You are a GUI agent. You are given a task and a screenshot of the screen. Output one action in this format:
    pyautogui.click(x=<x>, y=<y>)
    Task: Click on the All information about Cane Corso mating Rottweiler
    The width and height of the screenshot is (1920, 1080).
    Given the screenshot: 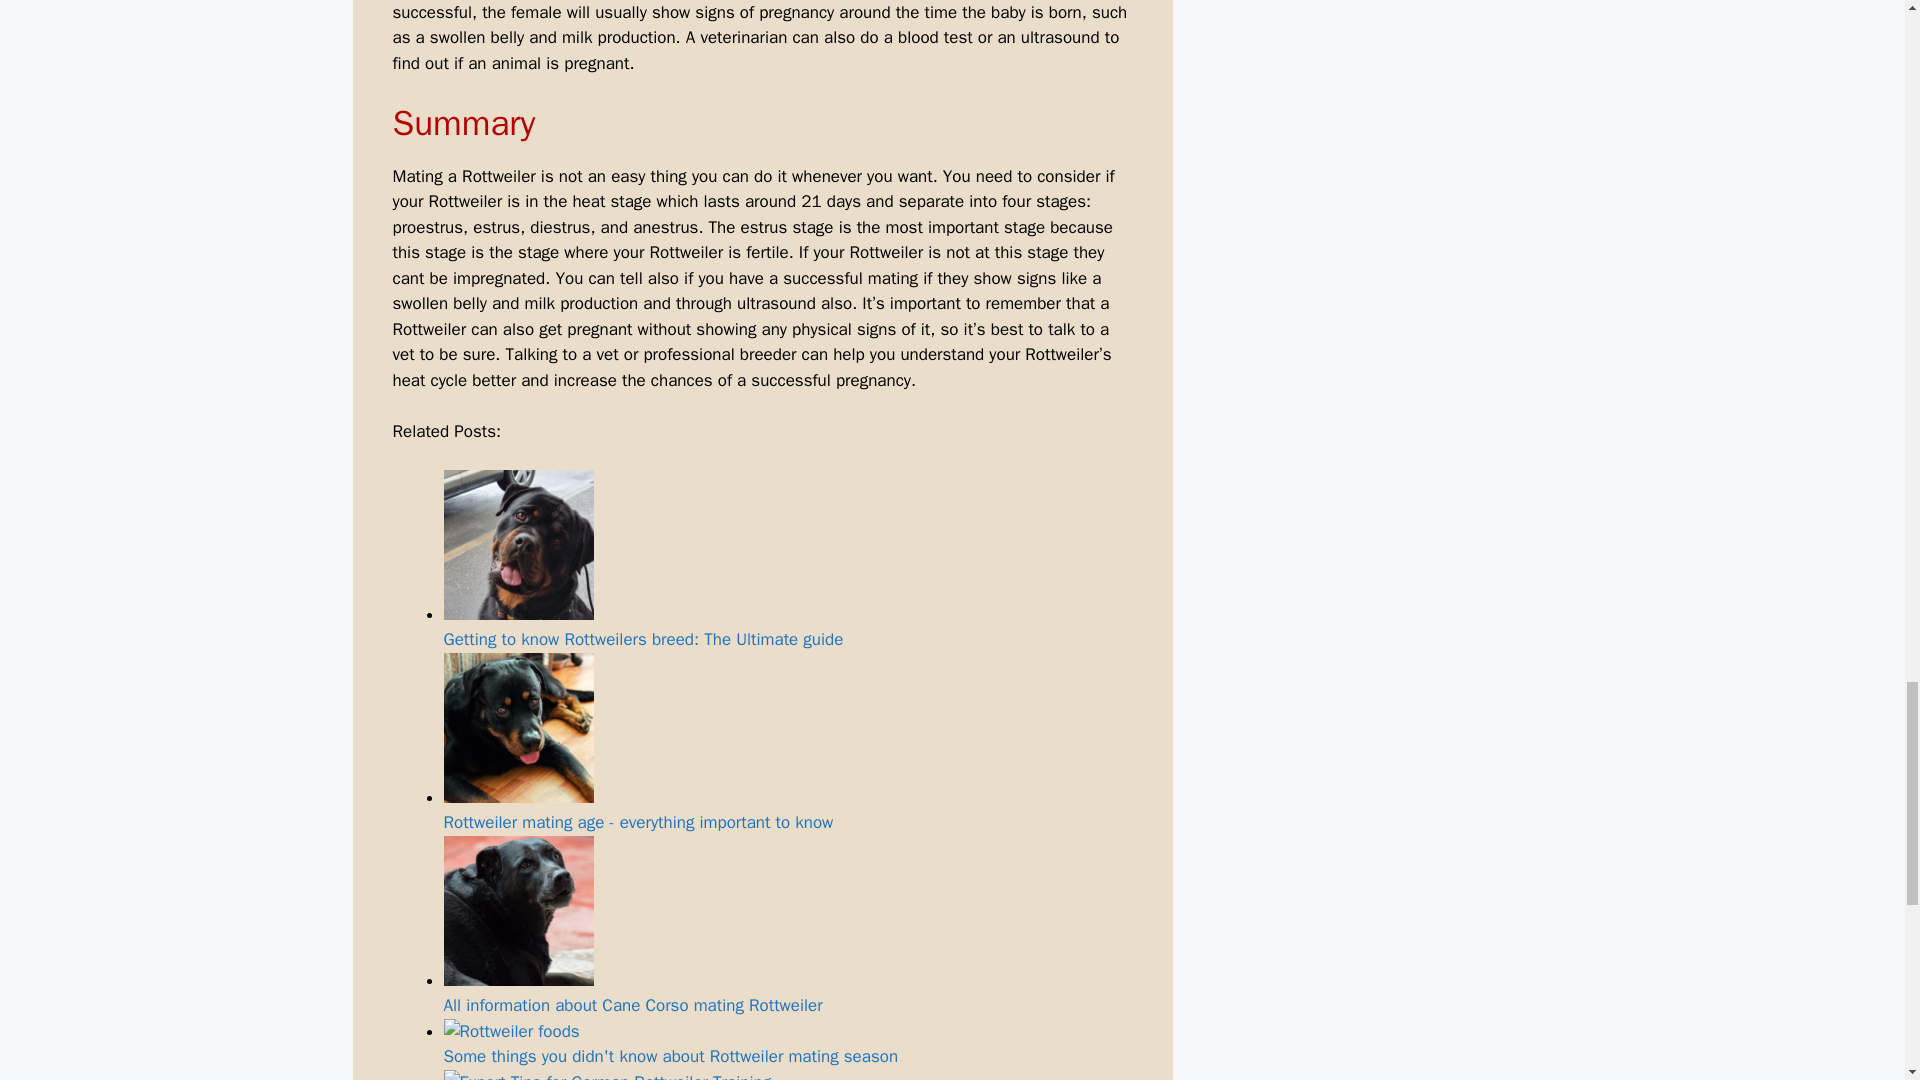 What is the action you would take?
    pyautogui.click(x=788, y=926)
    